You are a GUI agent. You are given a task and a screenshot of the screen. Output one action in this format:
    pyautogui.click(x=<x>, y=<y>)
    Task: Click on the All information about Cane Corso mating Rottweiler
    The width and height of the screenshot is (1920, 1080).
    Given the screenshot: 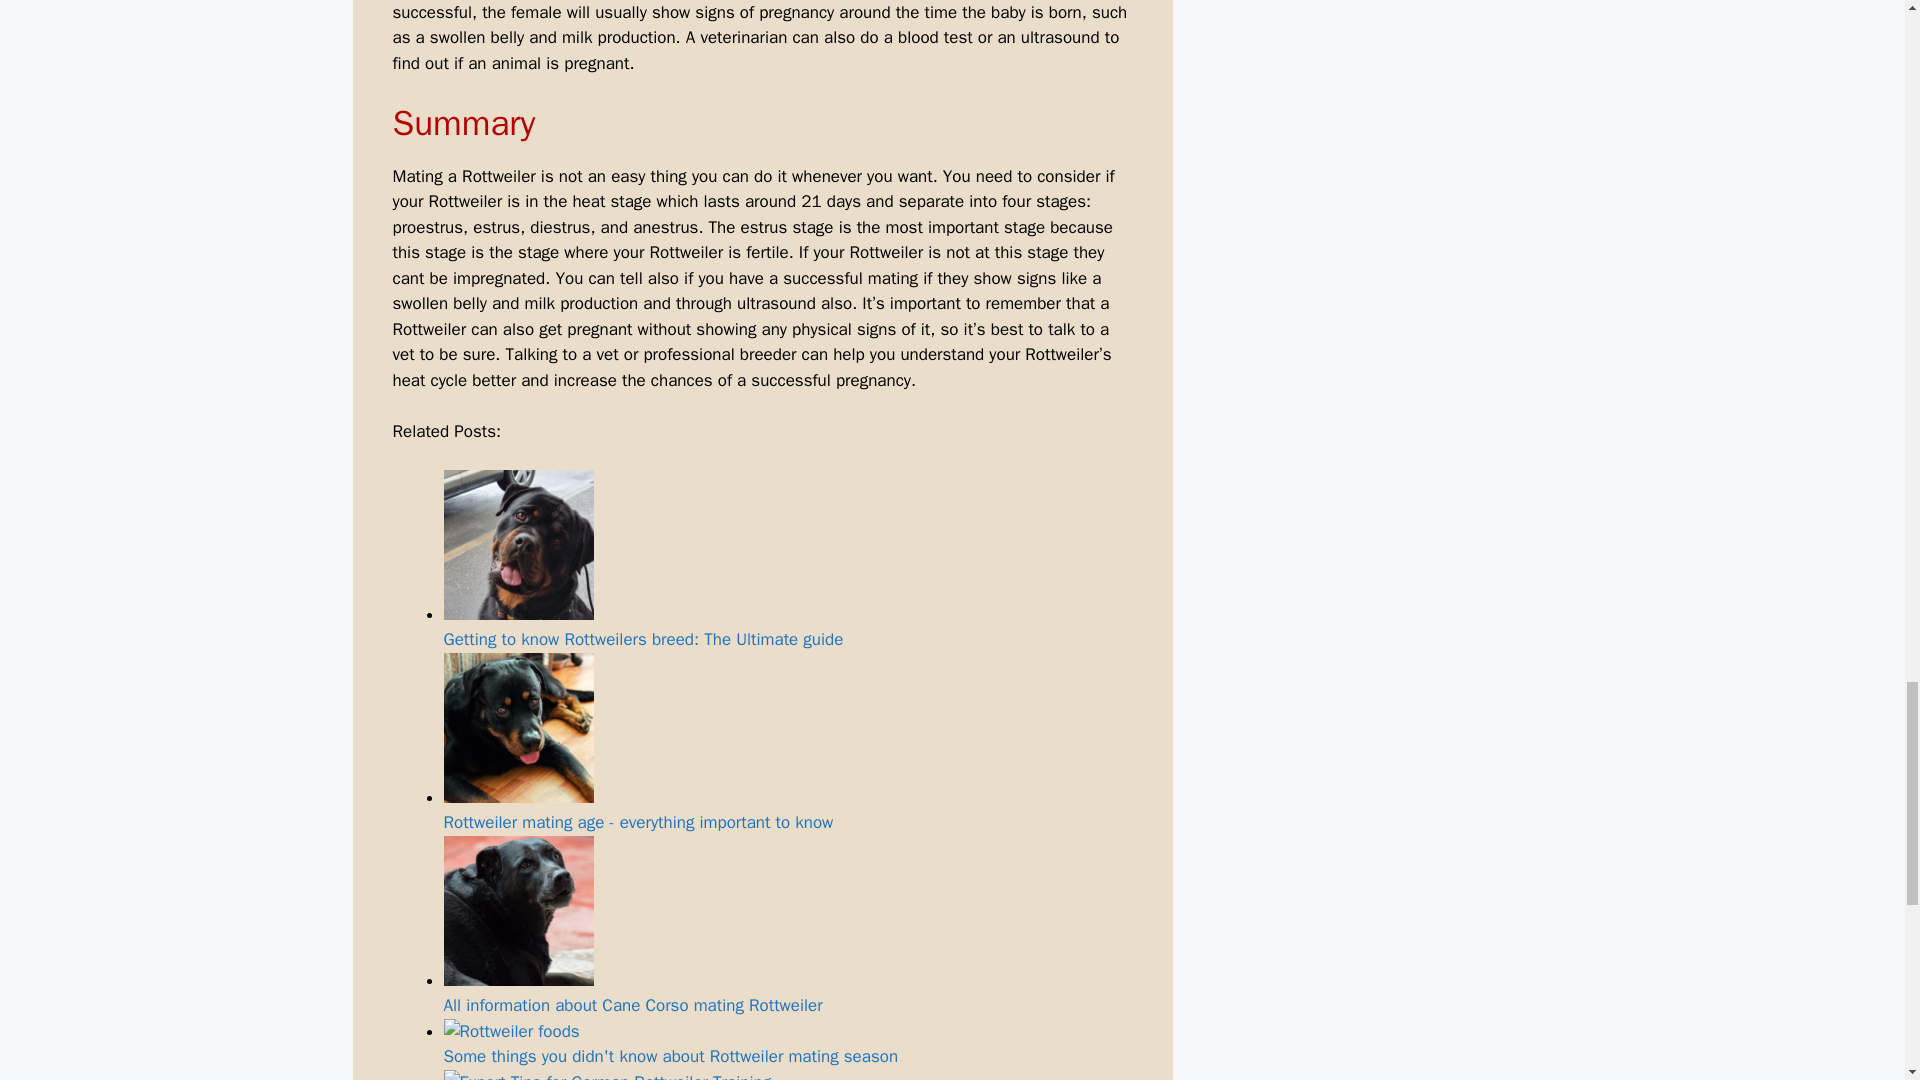 What is the action you would take?
    pyautogui.click(x=788, y=926)
    